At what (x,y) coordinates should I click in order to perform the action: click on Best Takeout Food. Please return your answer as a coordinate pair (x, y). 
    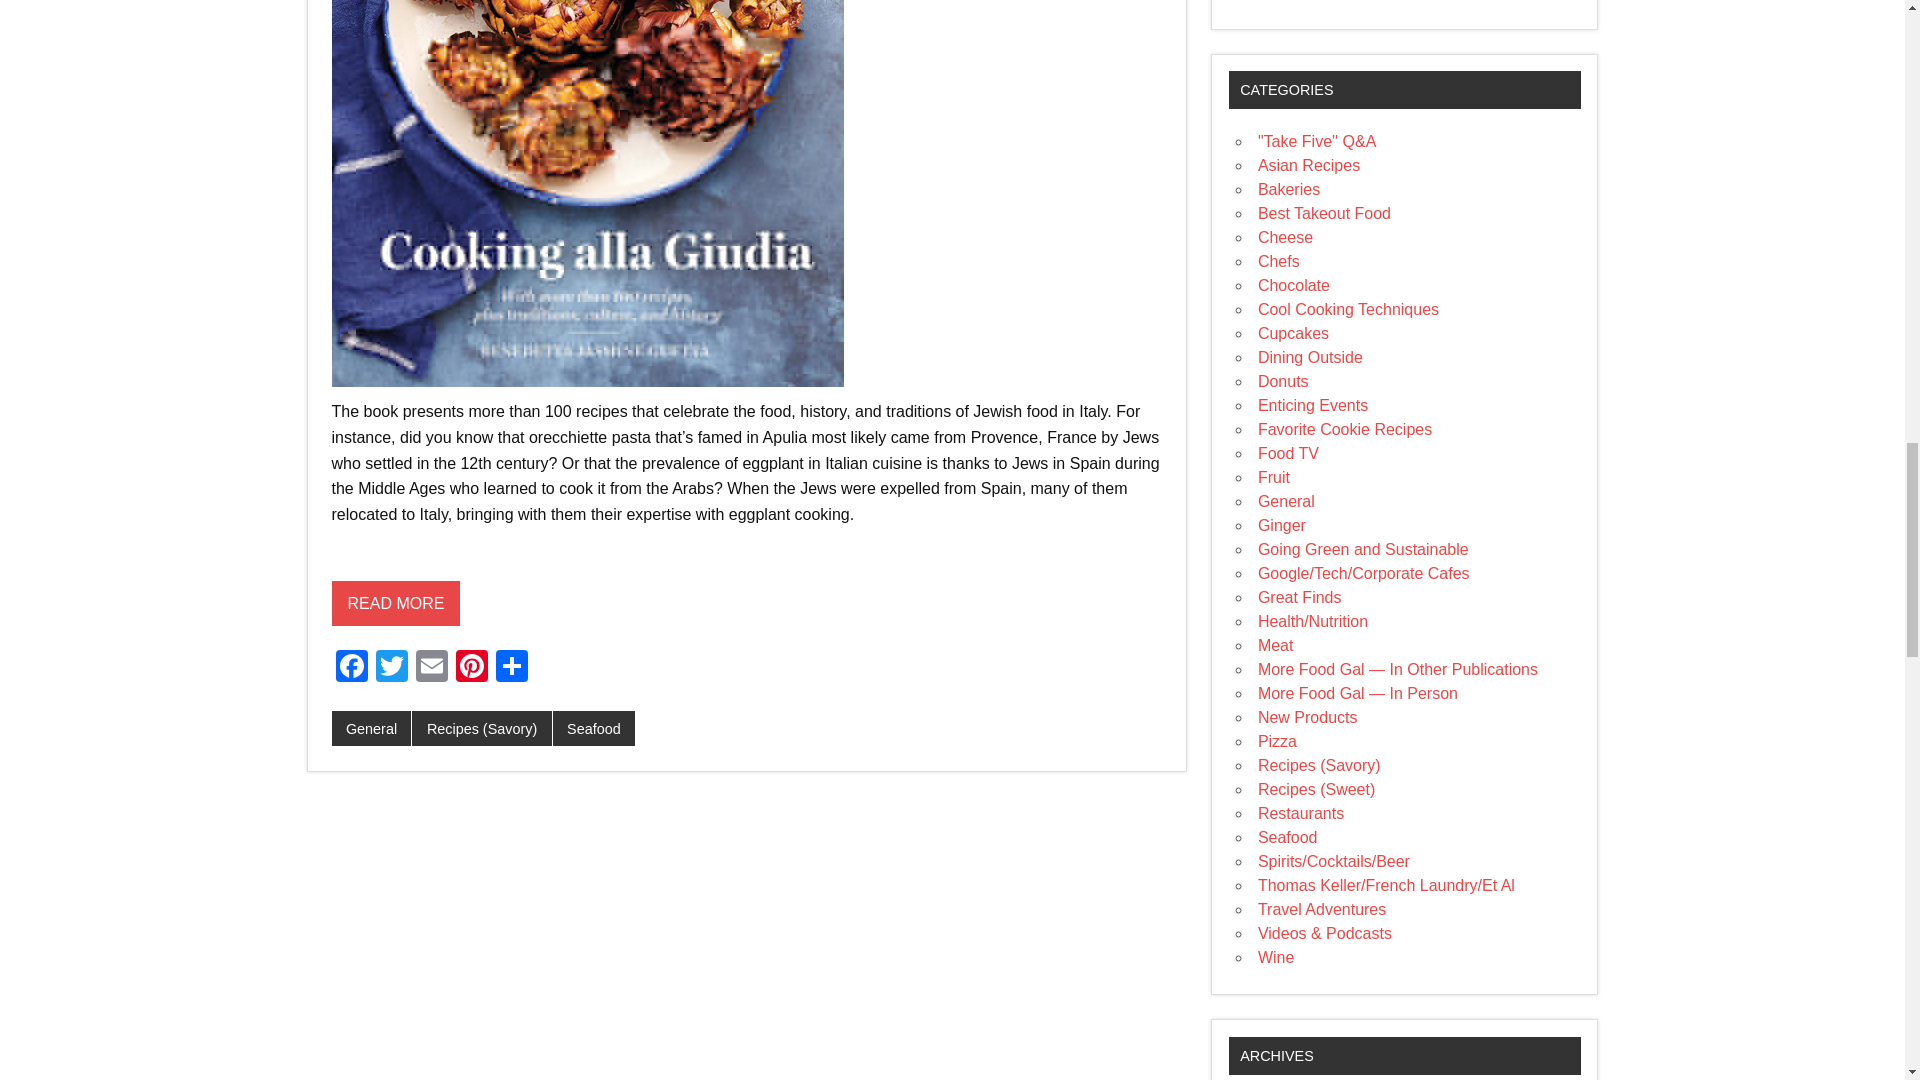
    Looking at the image, I should click on (1324, 214).